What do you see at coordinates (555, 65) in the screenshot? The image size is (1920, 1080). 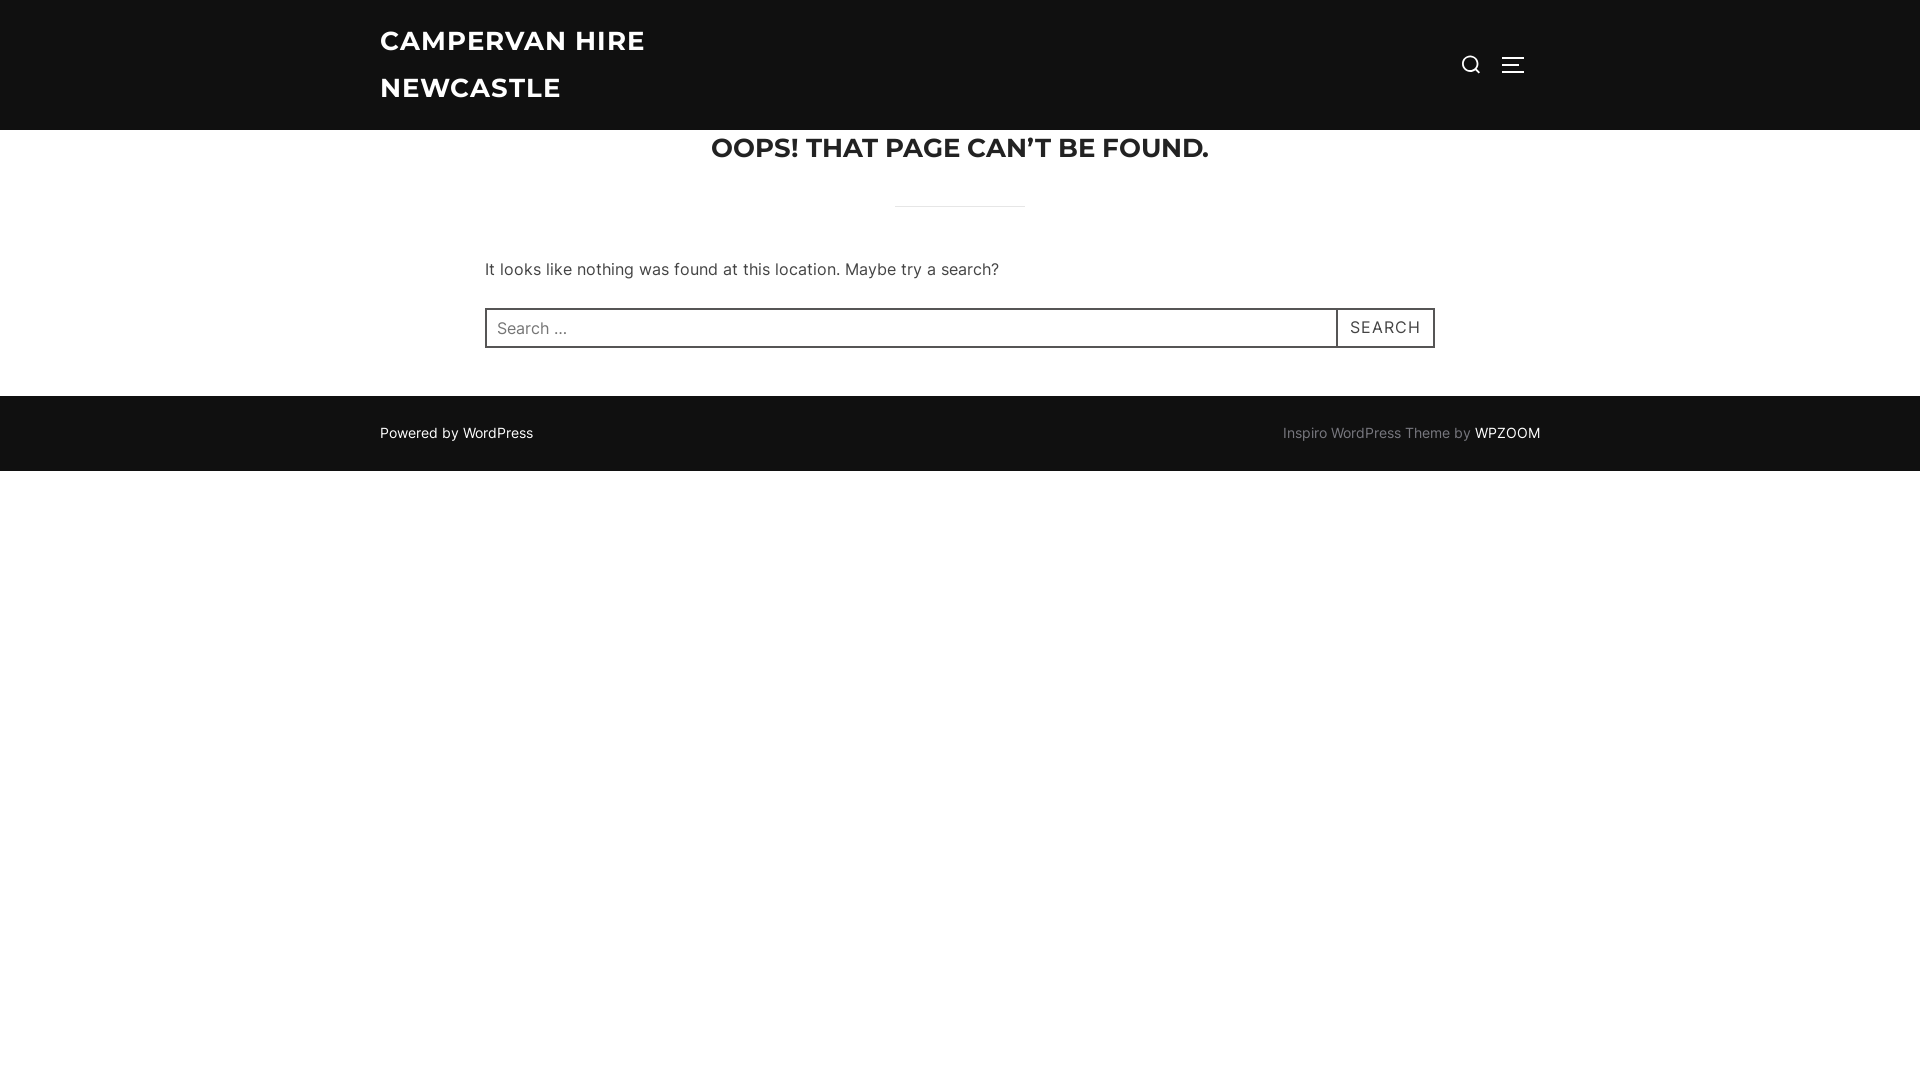 I see `CAMPERVAN HIRE NEWCASTLE` at bounding box center [555, 65].